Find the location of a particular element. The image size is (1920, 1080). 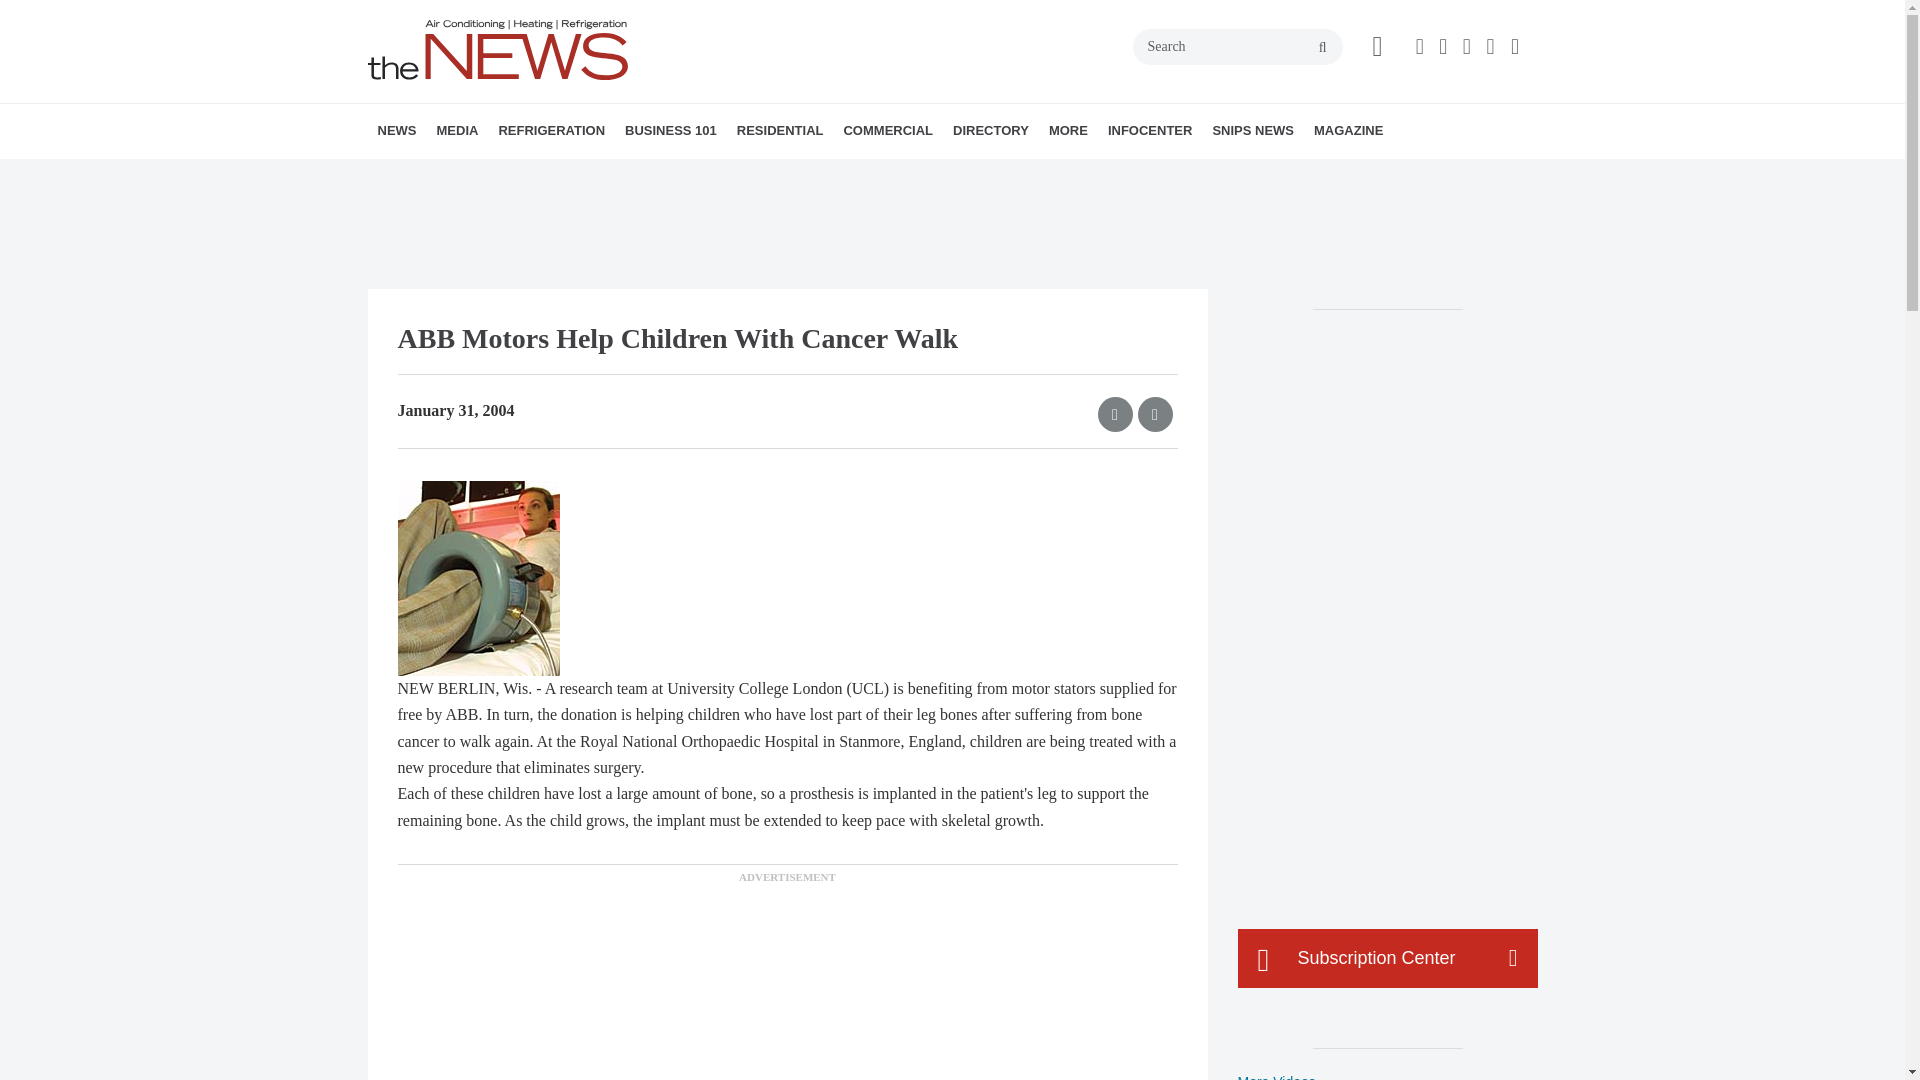

NEW HVAC PRODUCTS is located at coordinates (502, 175).